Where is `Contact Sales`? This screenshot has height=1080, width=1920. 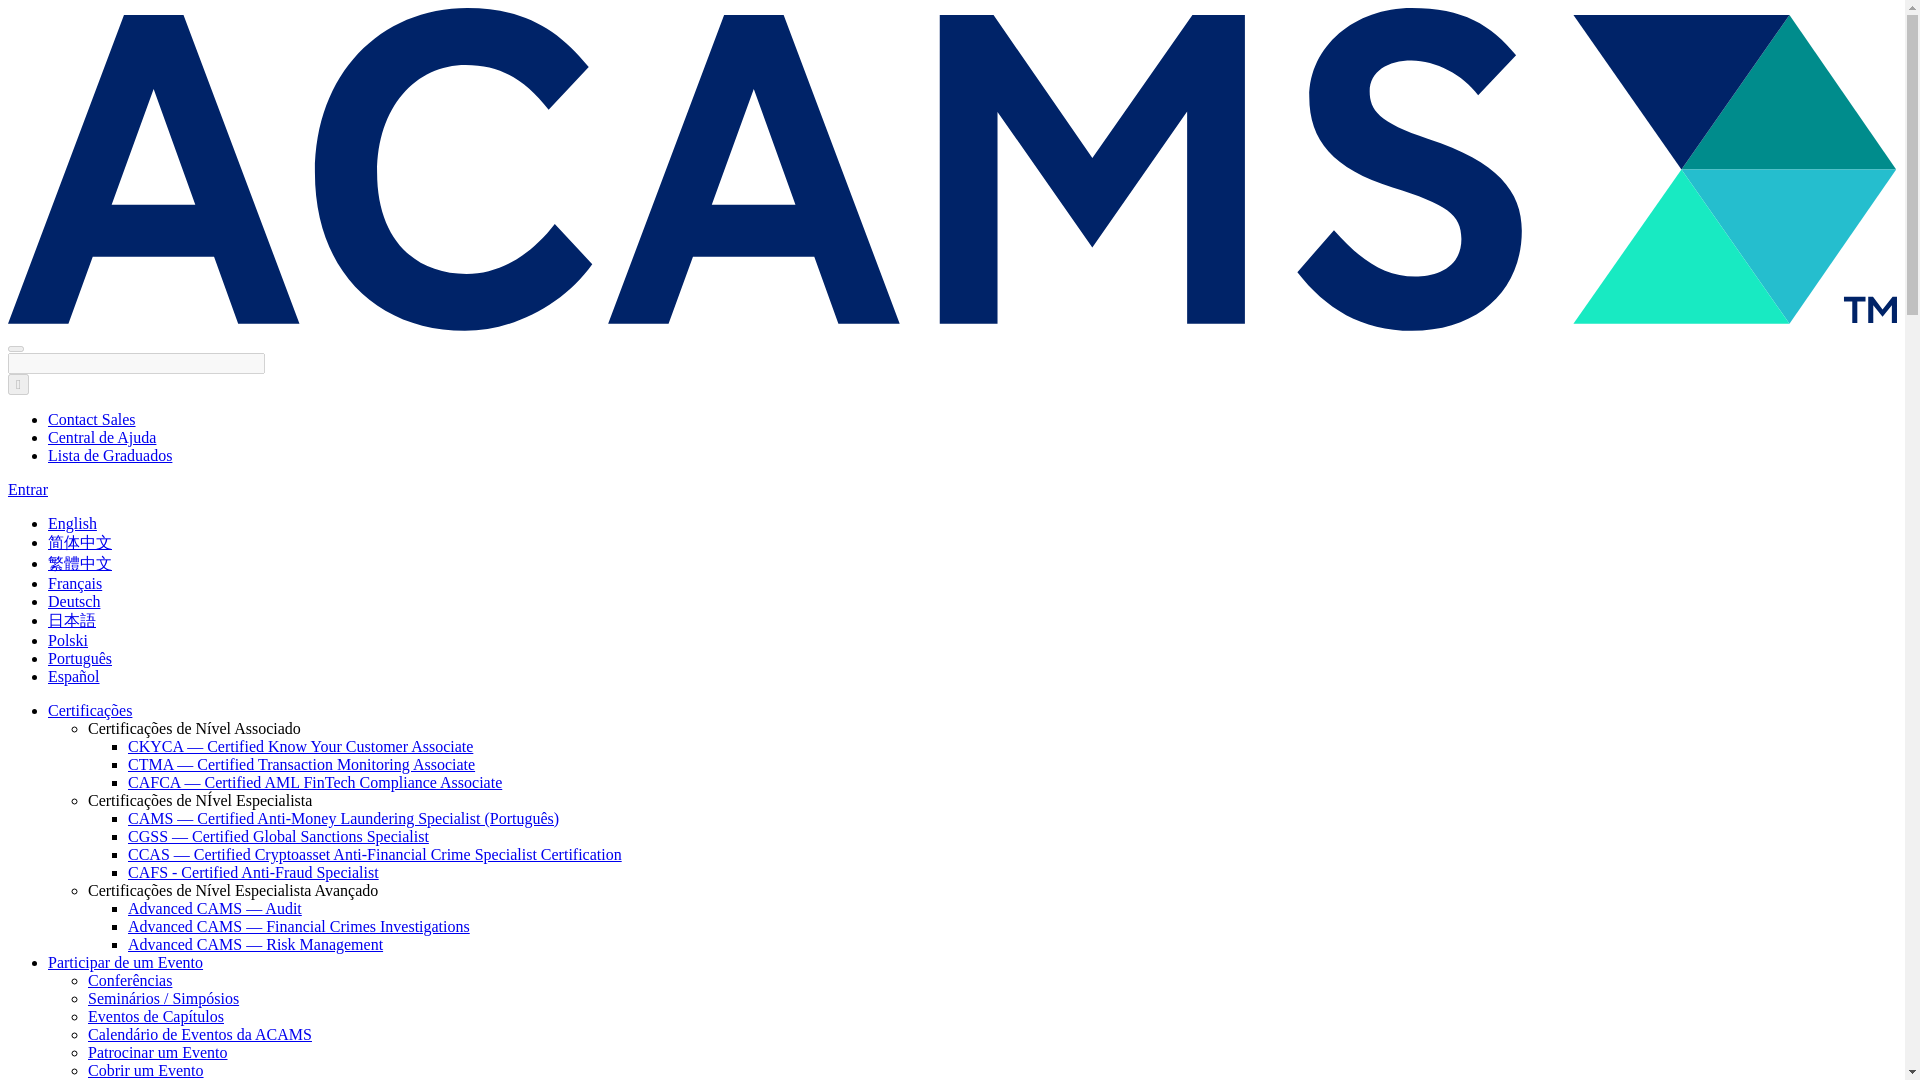 Contact Sales is located at coordinates (92, 419).